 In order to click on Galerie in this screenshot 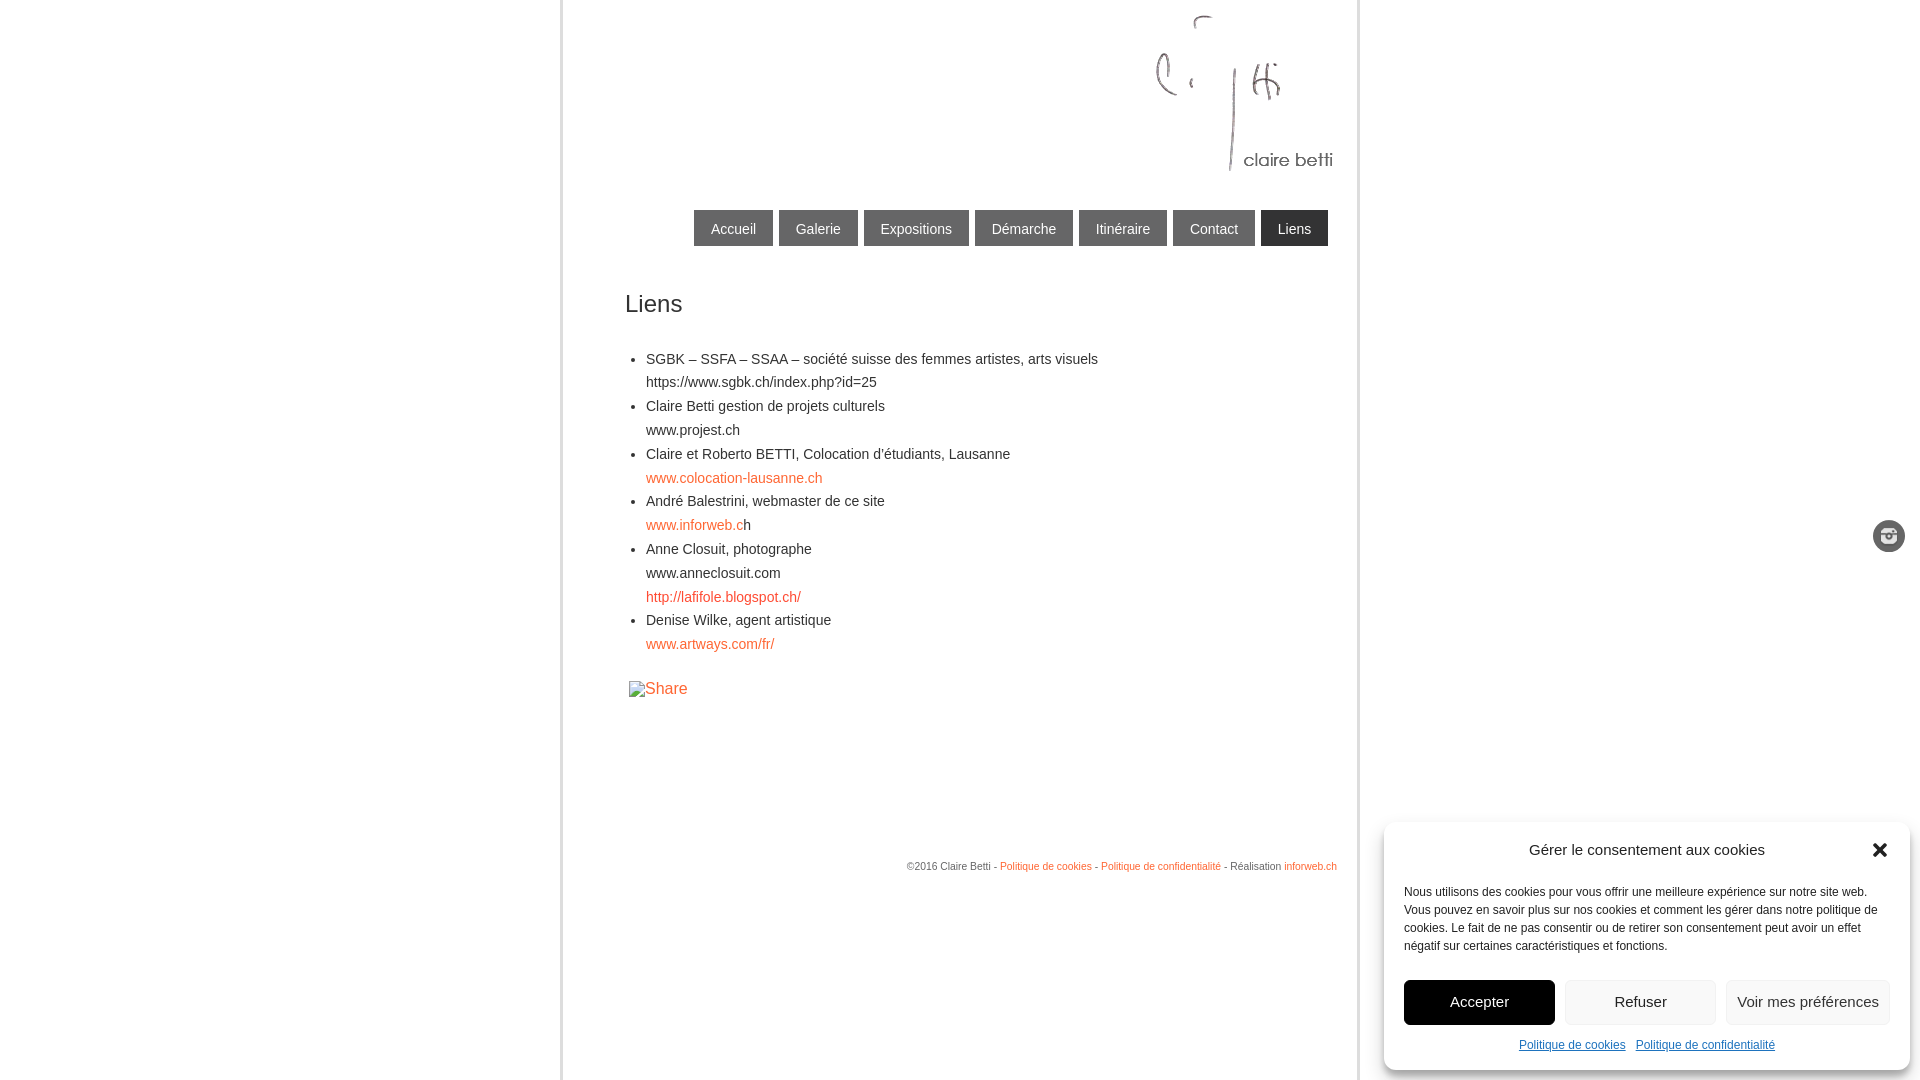, I will do `click(818, 228)`.